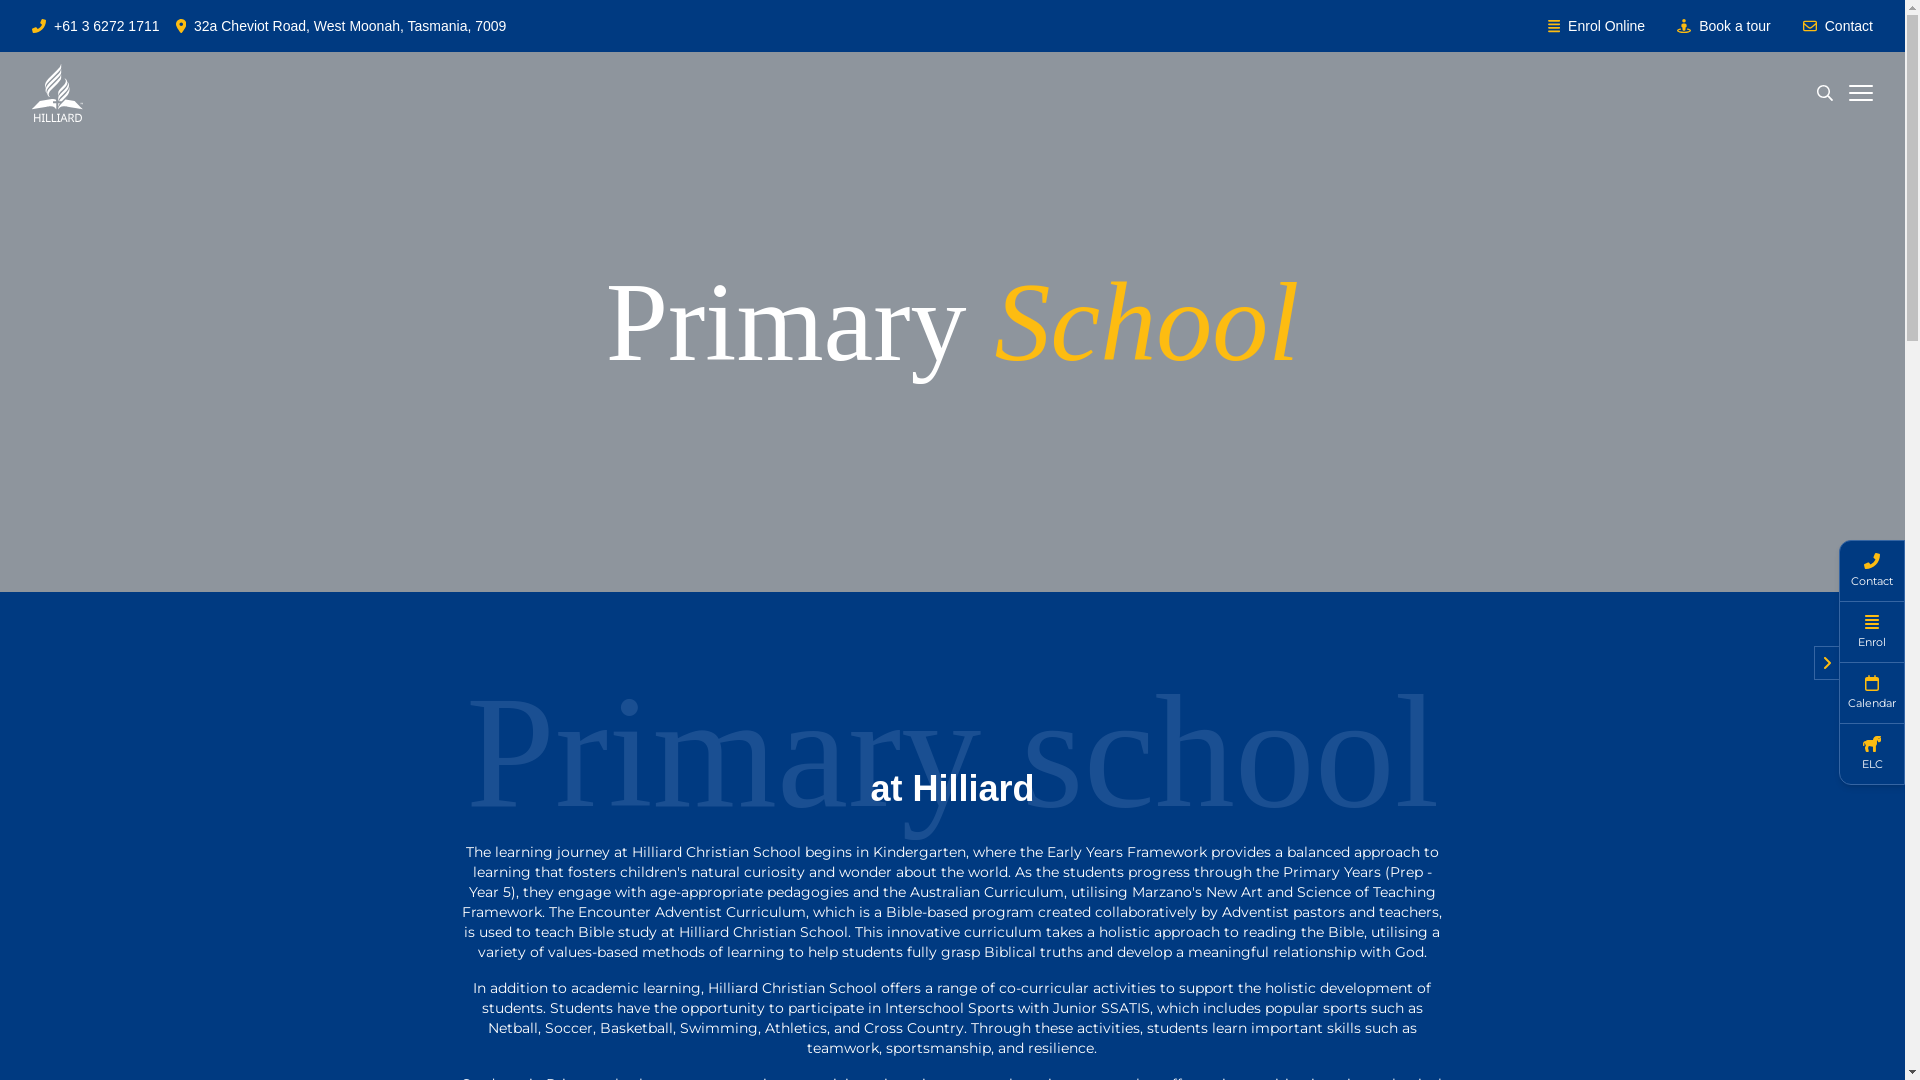 This screenshot has width=1920, height=1080. What do you see at coordinates (1849, 26) in the screenshot?
I see `Contact` at bounding box center [1849, 26].